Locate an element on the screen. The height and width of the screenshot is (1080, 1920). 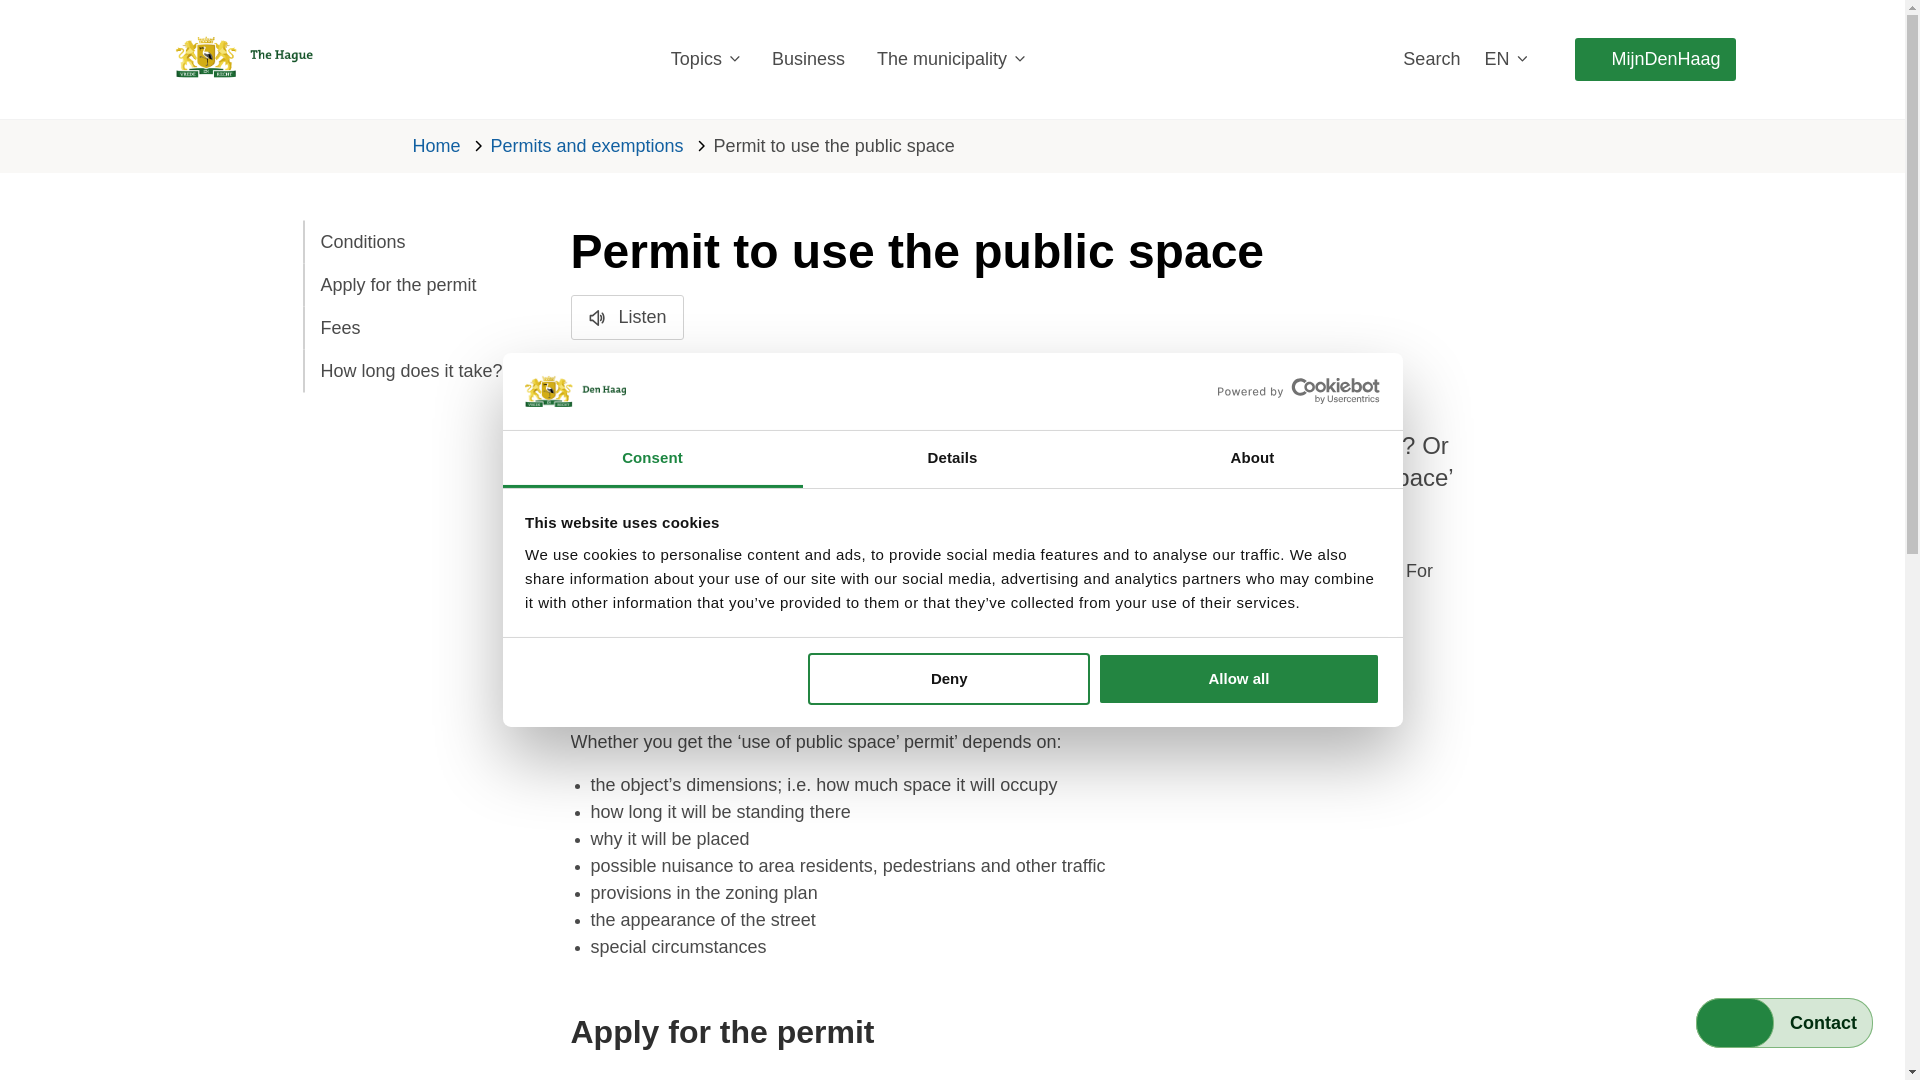
About is located at coordinates (1252, 459).